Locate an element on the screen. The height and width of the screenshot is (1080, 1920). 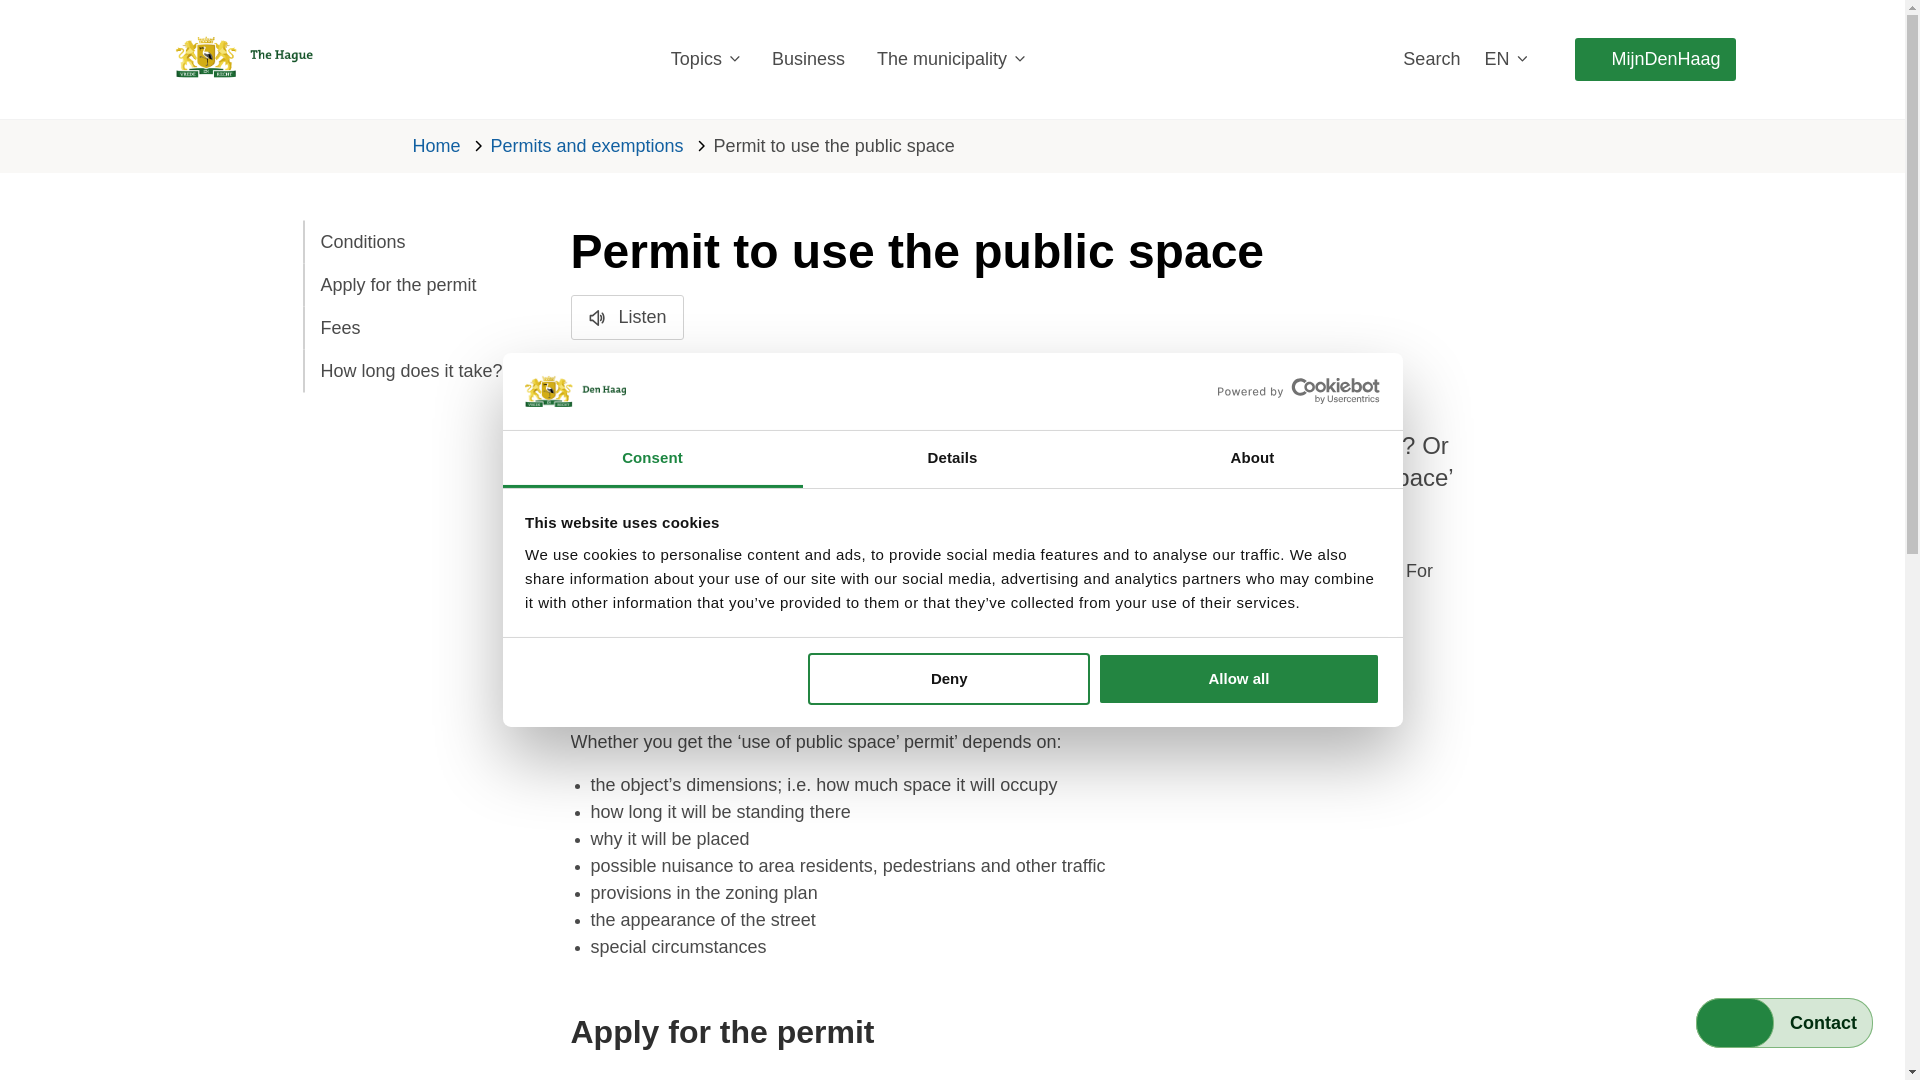
About is located at coordinates (1252, 459).